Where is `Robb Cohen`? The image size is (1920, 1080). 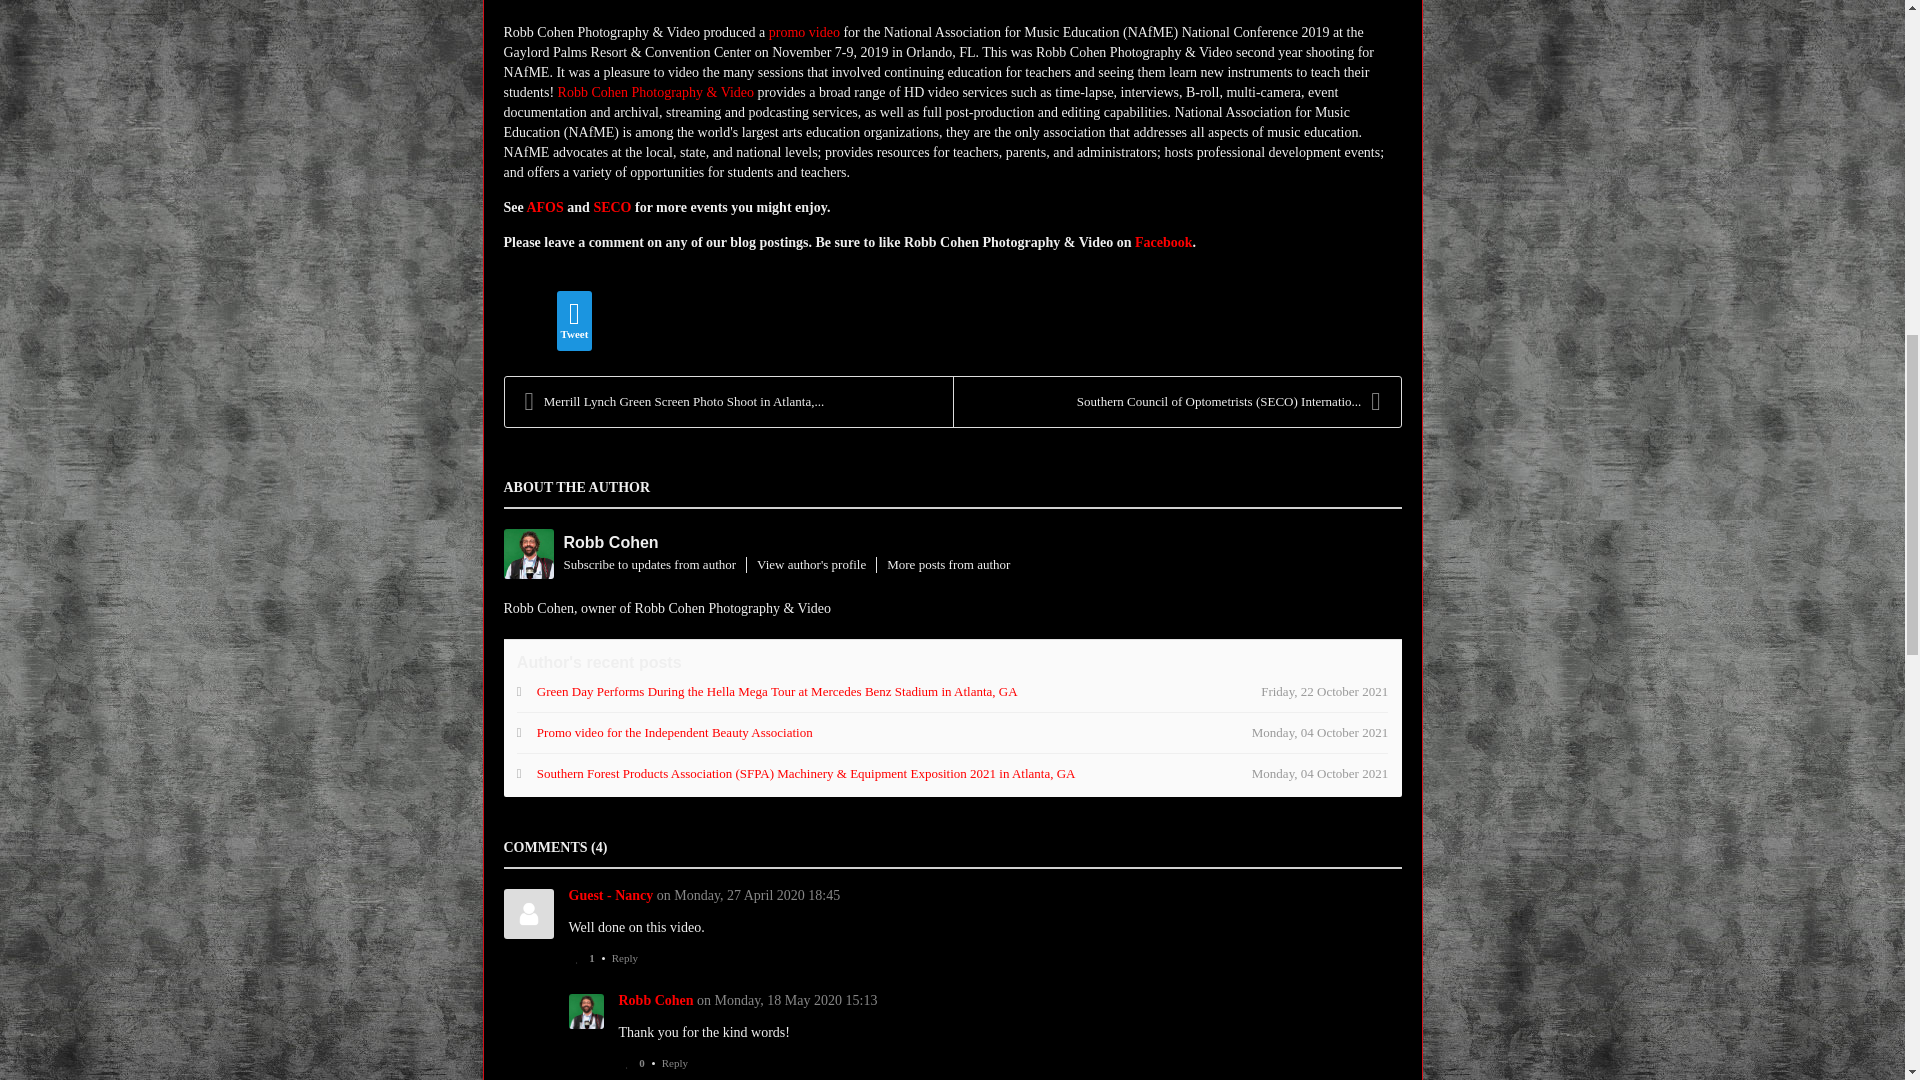 Robb Cohen is located at coordinates (585, 1011).